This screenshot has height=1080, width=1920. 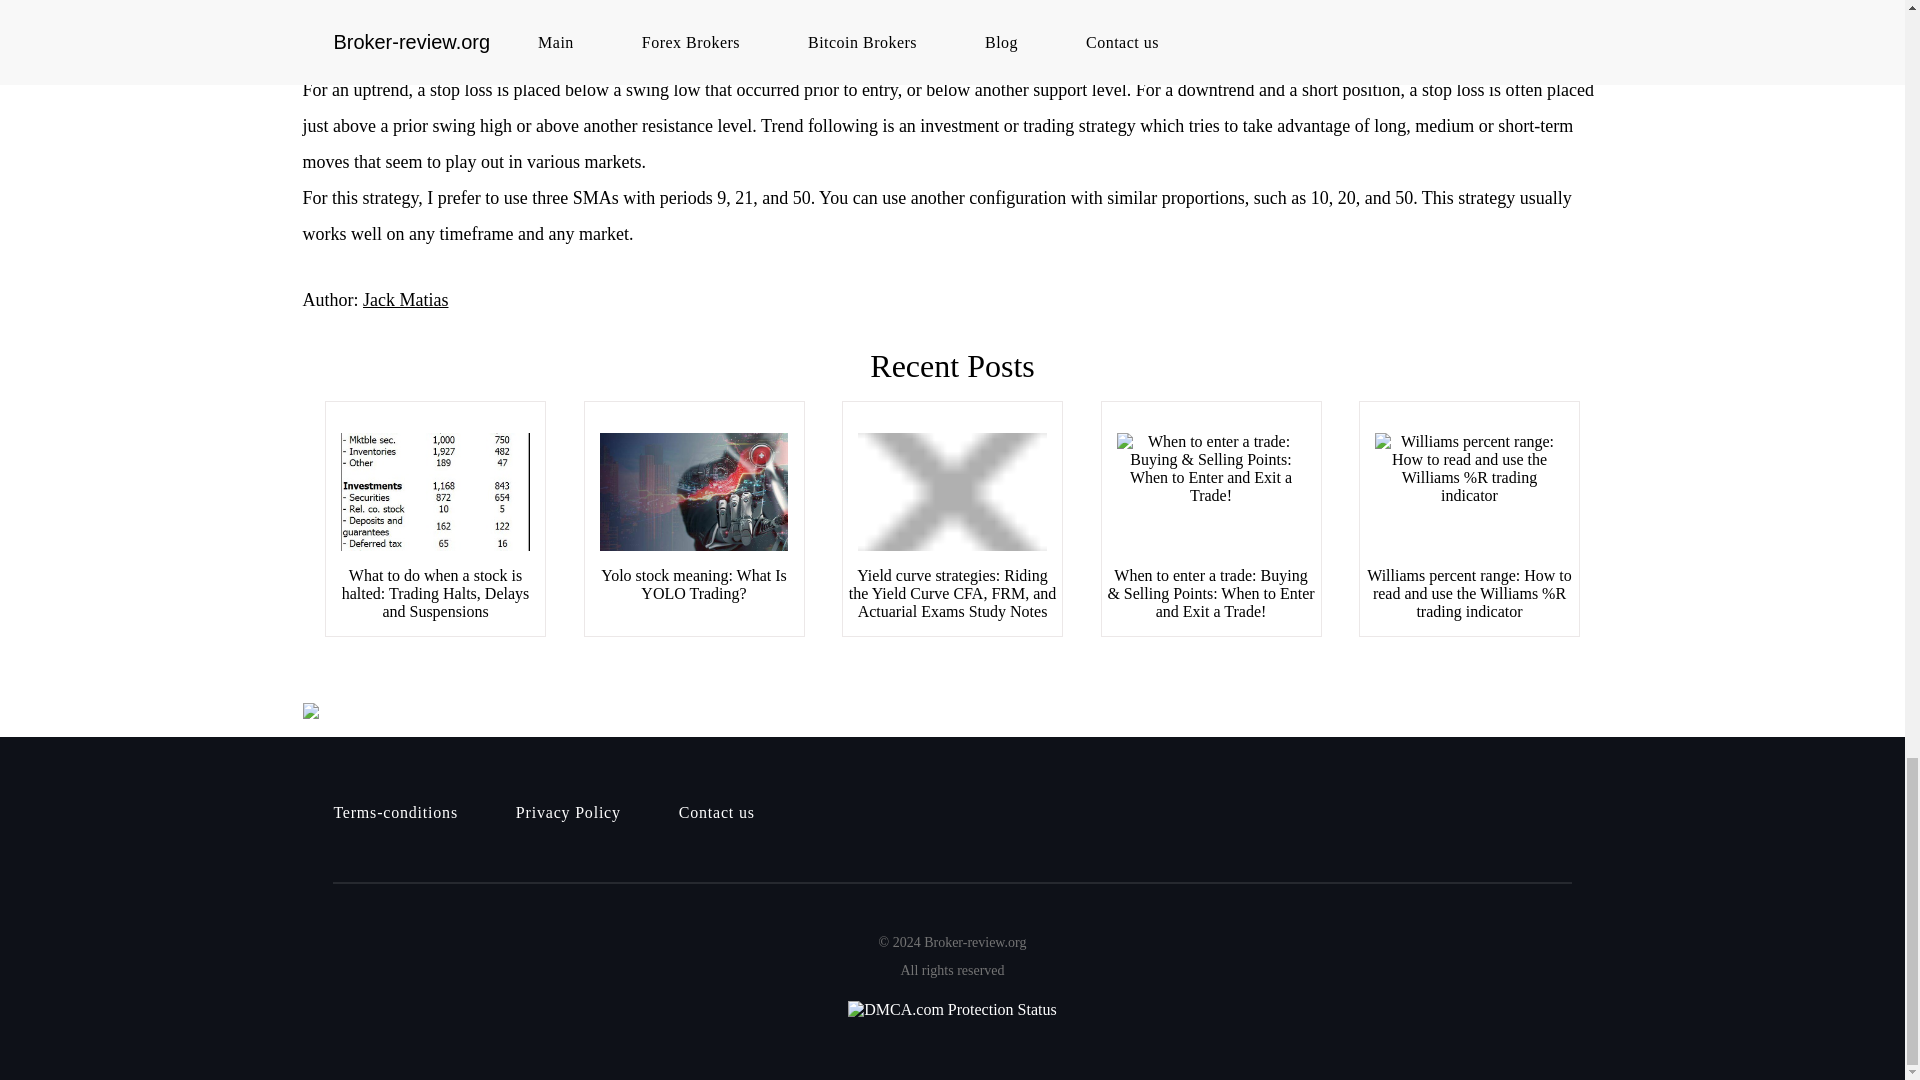 I want to click on Jack Matias, so click(x=404, y=300).